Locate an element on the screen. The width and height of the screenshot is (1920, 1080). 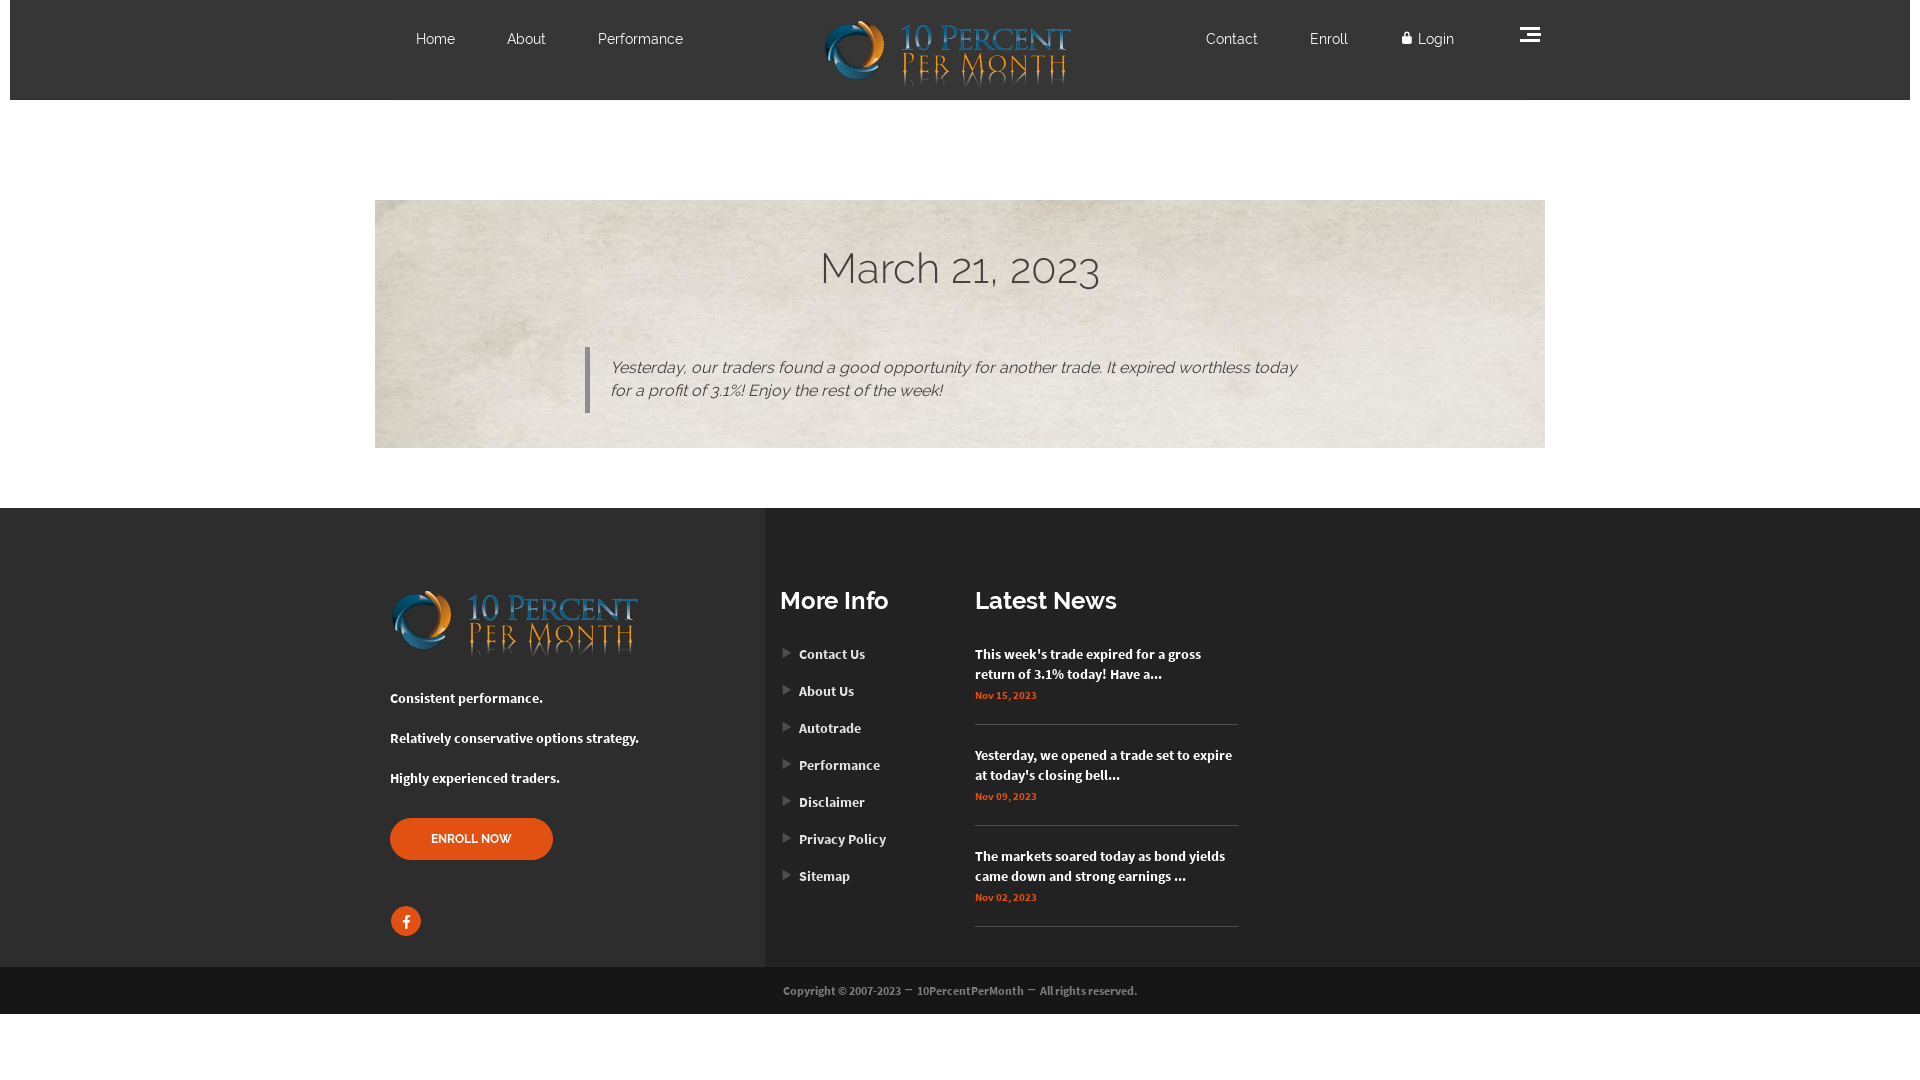
Performance is located at coordinates (640, 39).